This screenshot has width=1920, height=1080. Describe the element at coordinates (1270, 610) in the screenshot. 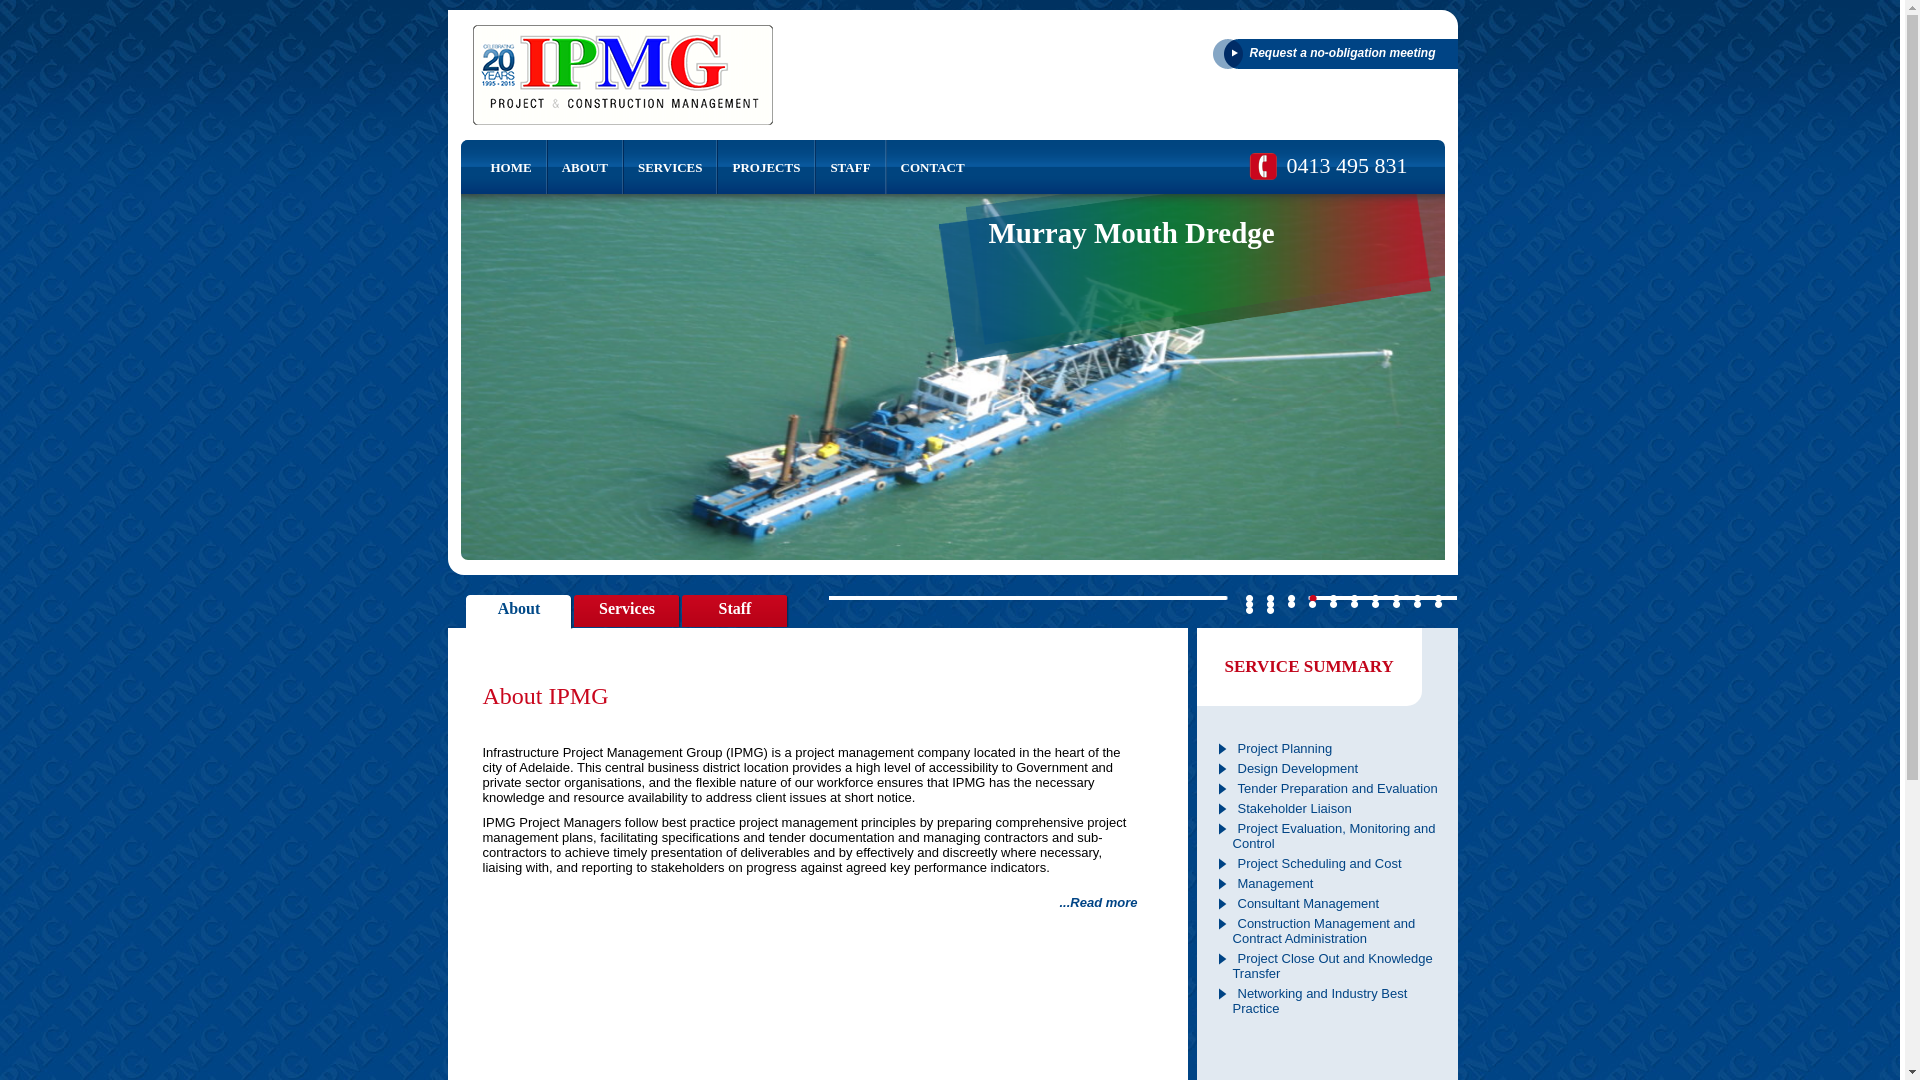

I see `22` at that location.